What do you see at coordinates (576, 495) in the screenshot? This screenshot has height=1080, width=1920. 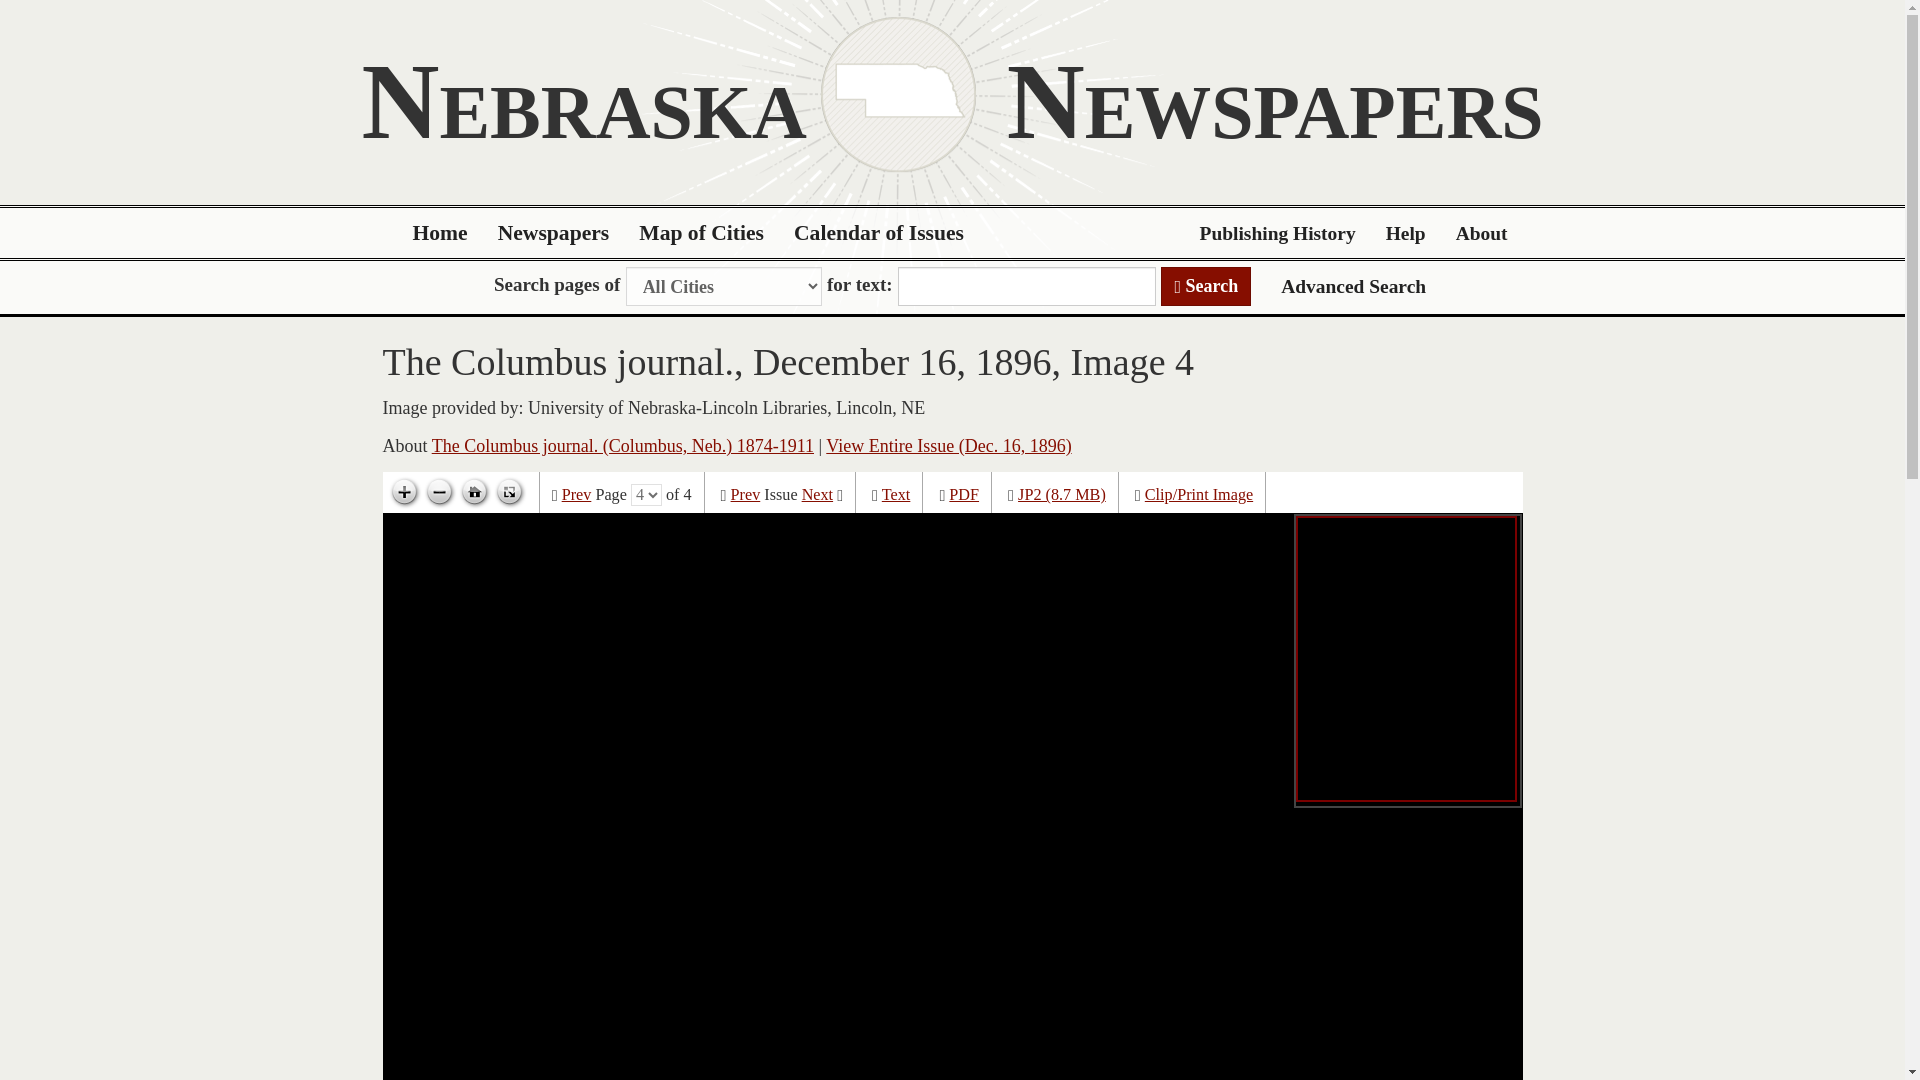 I see `Prev` at bounding box center [576, 495].